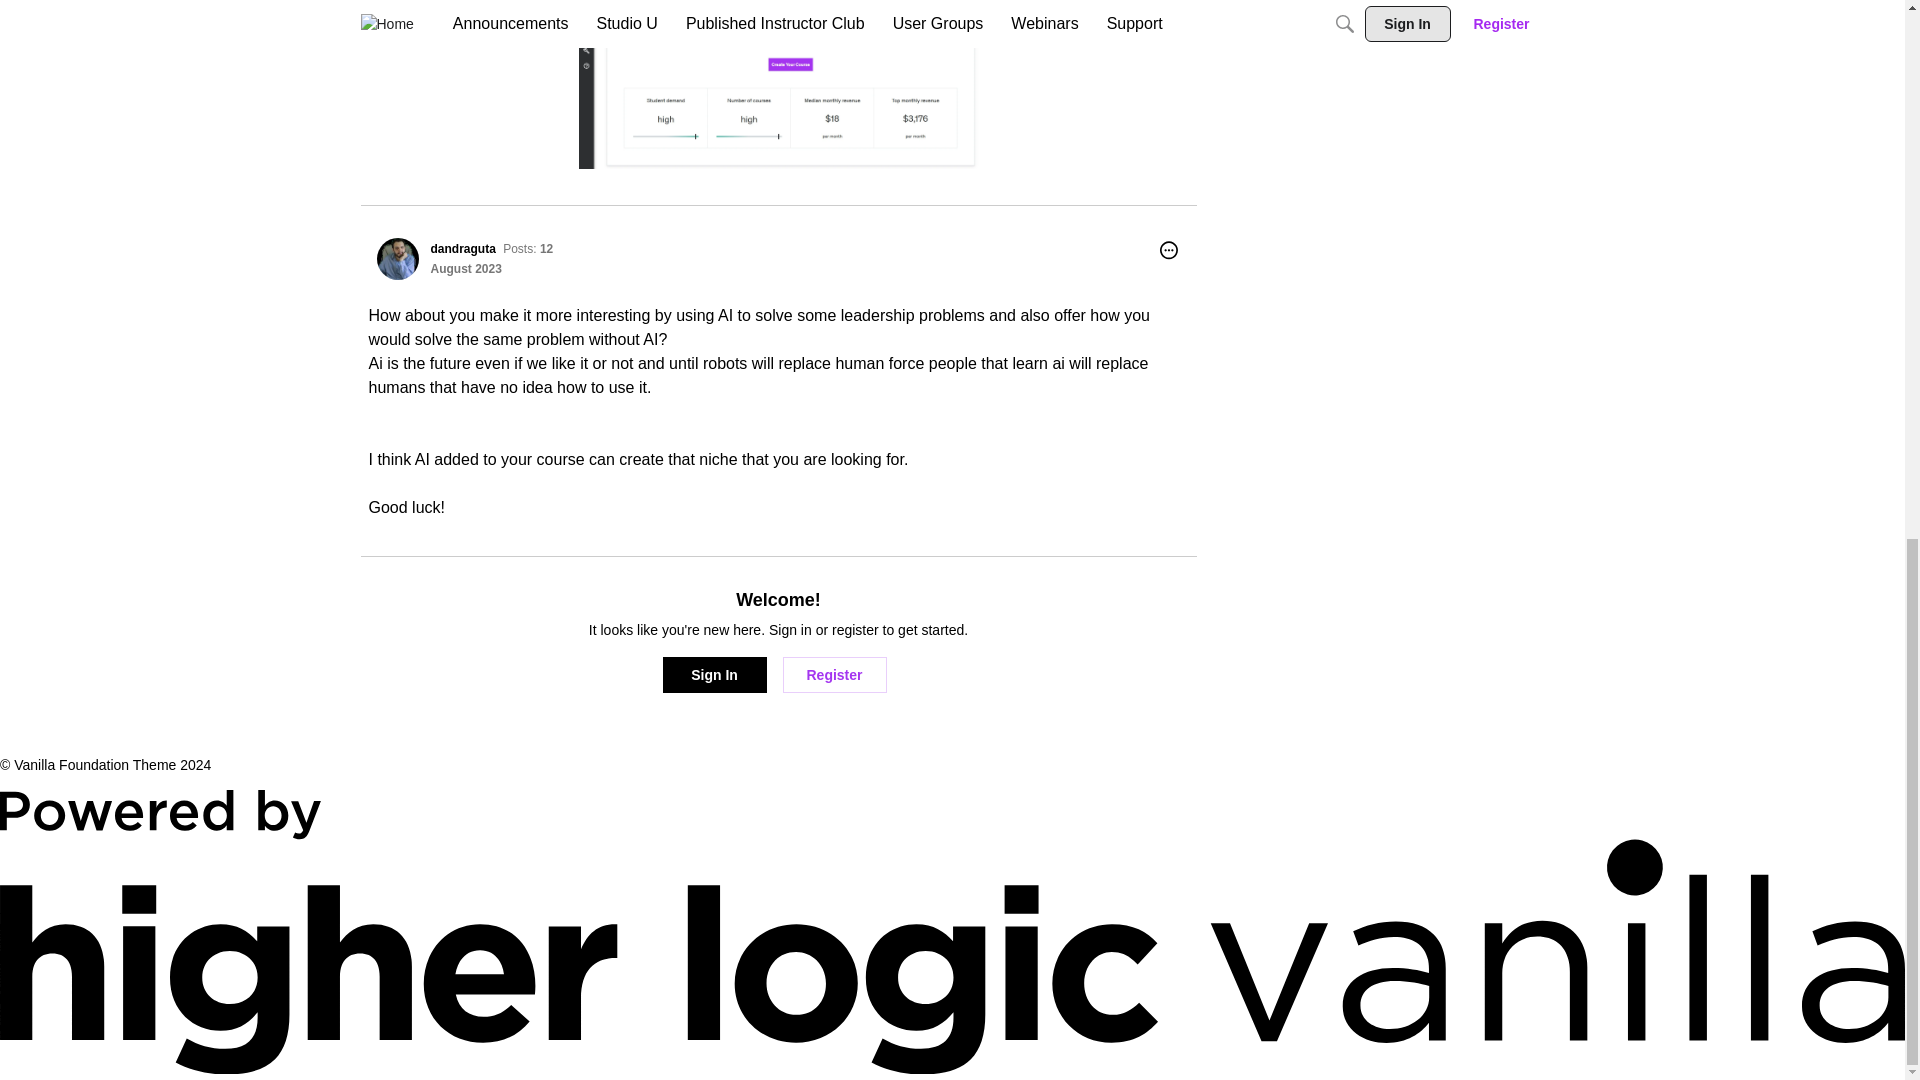  Describe the element at coordinates (397, 258) in the screenshot. I see `dandraguta` at that location.